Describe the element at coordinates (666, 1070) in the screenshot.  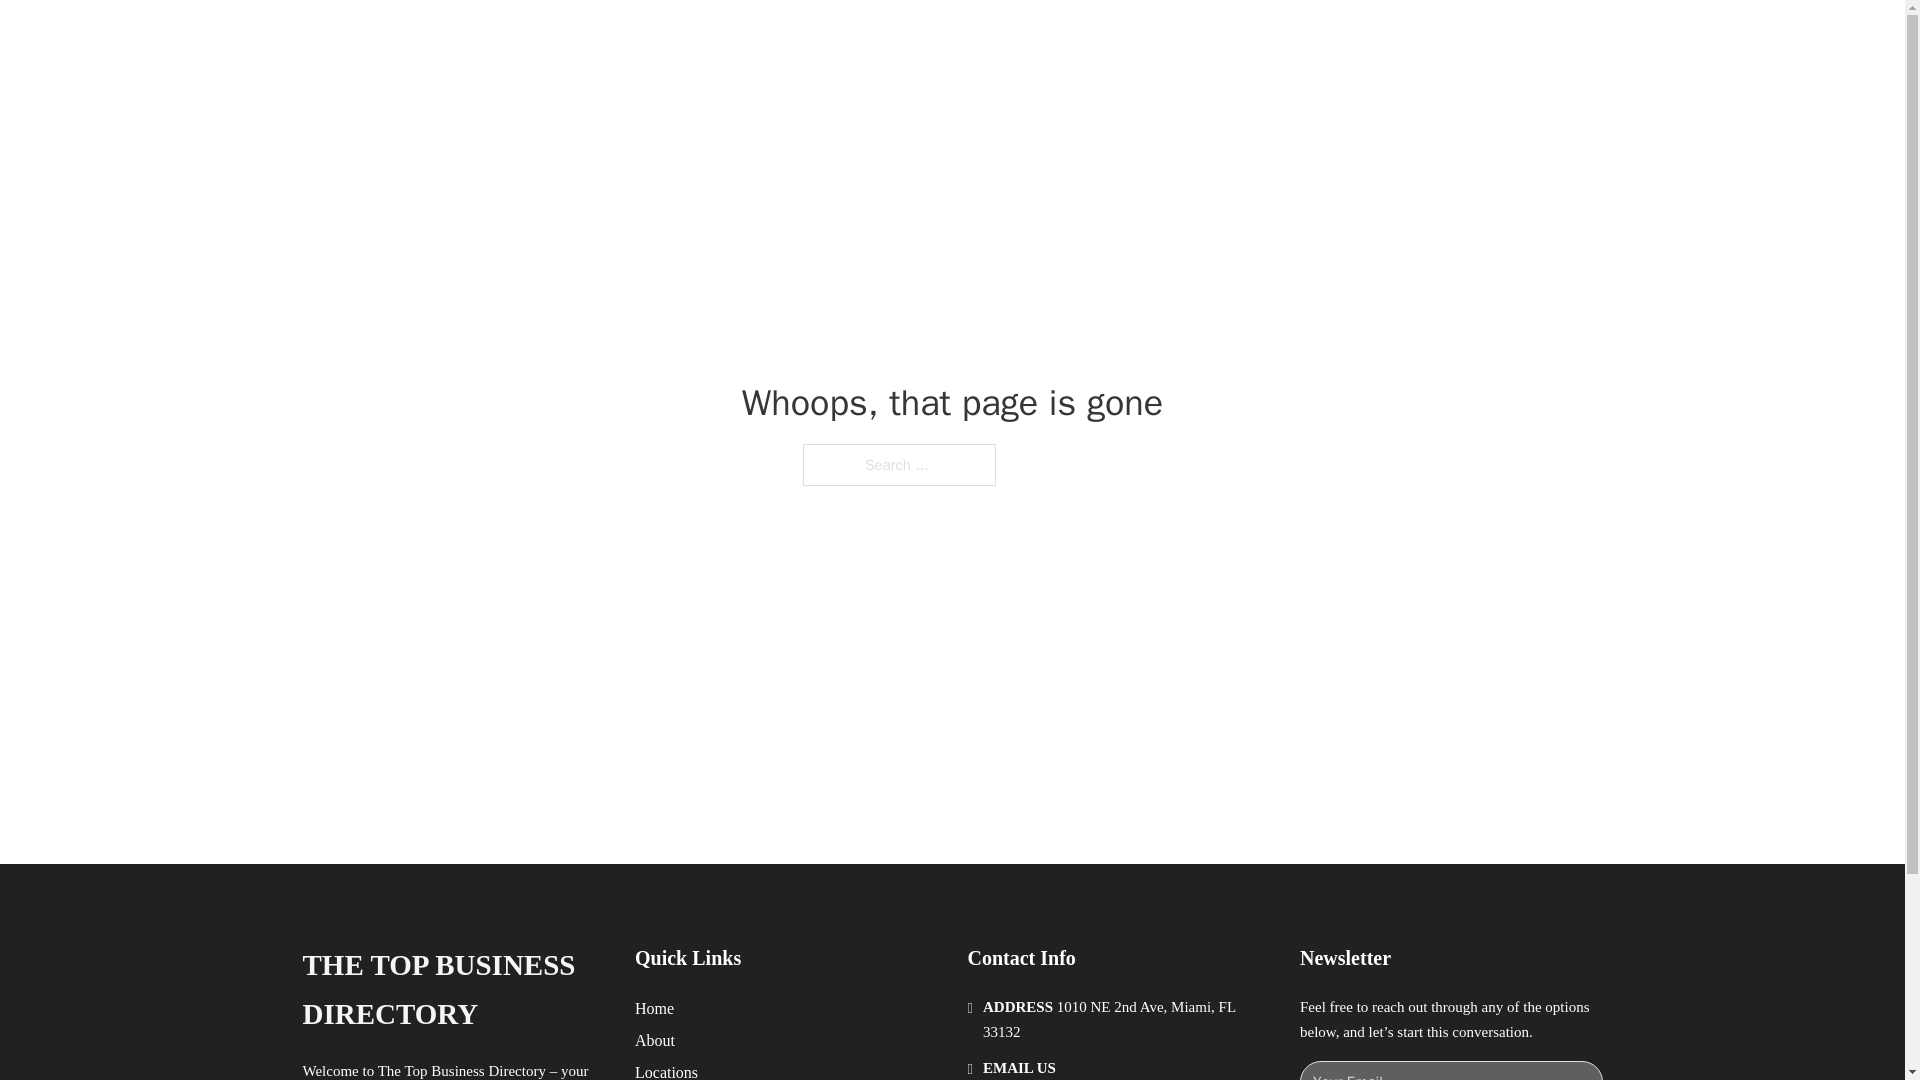
I see `Locations` at that location.